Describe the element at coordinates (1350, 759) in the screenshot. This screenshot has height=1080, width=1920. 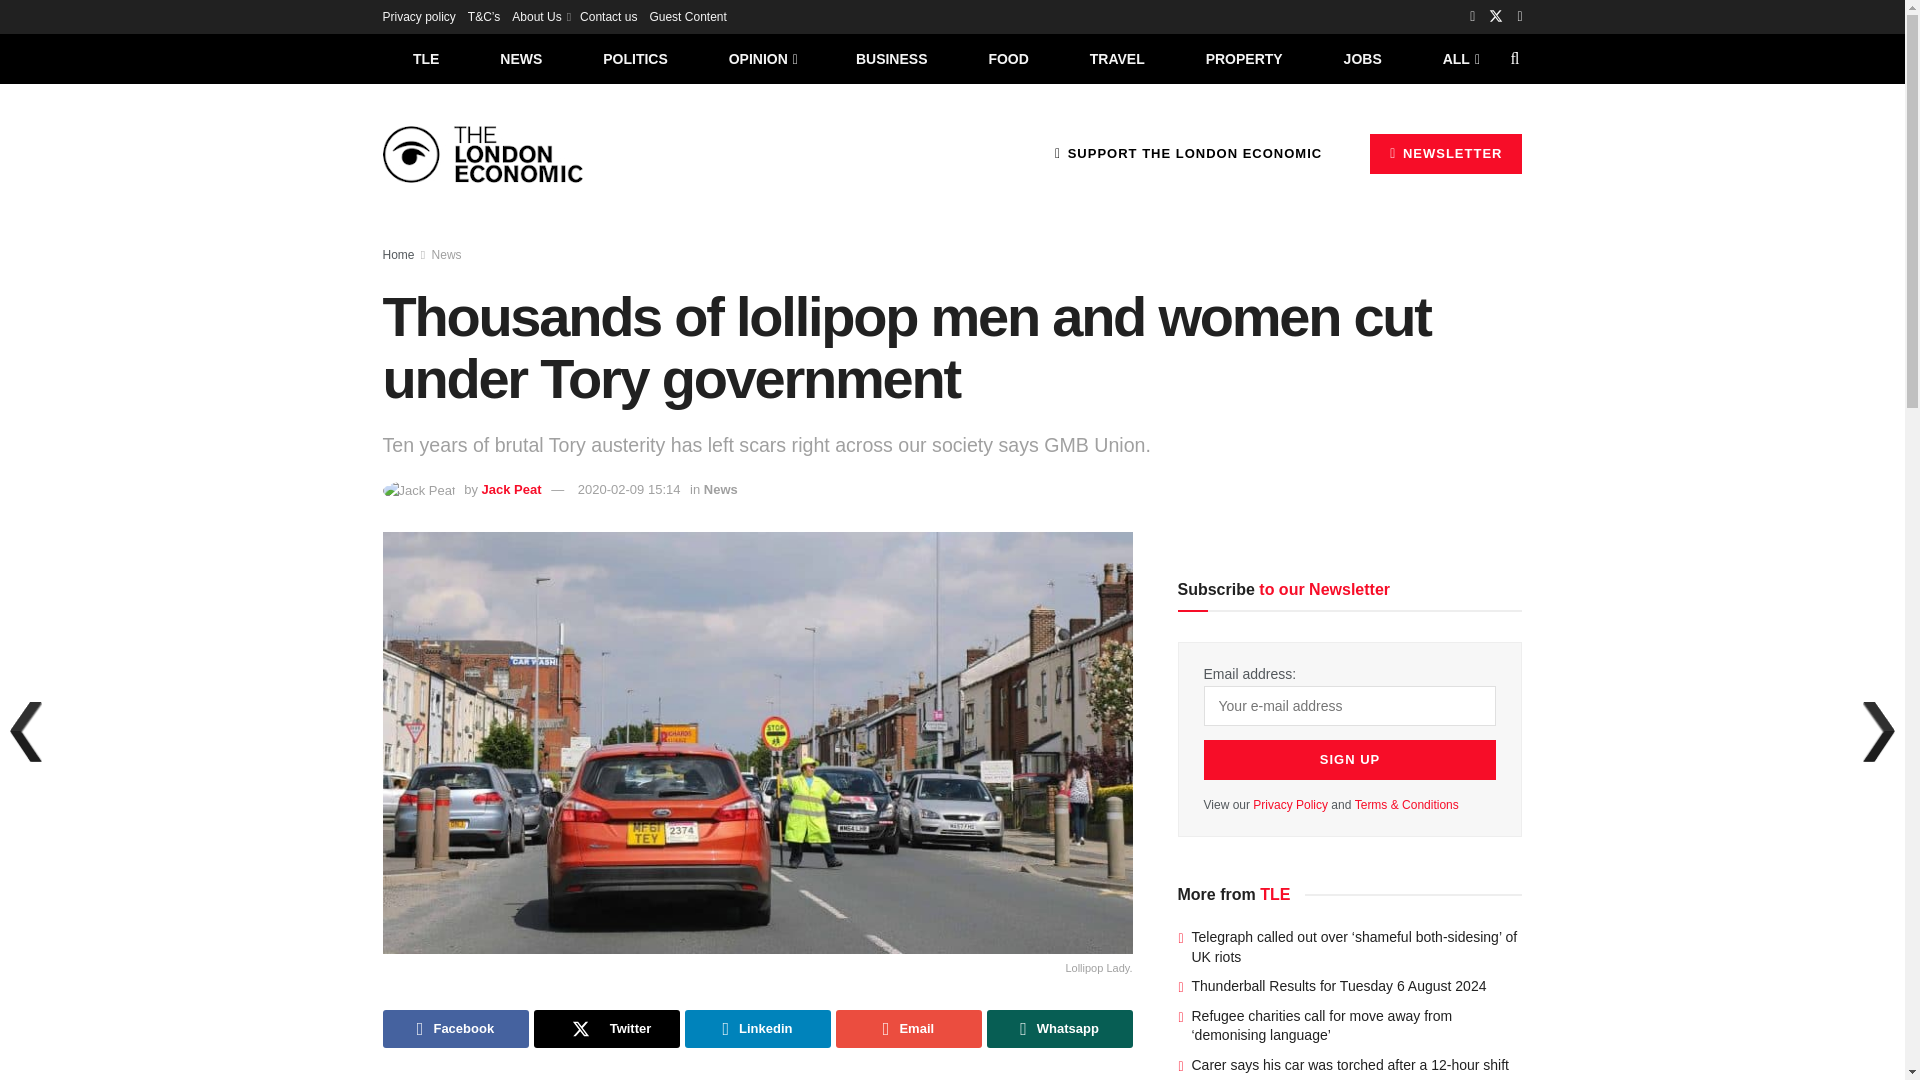
I see `Sign up` at that location.